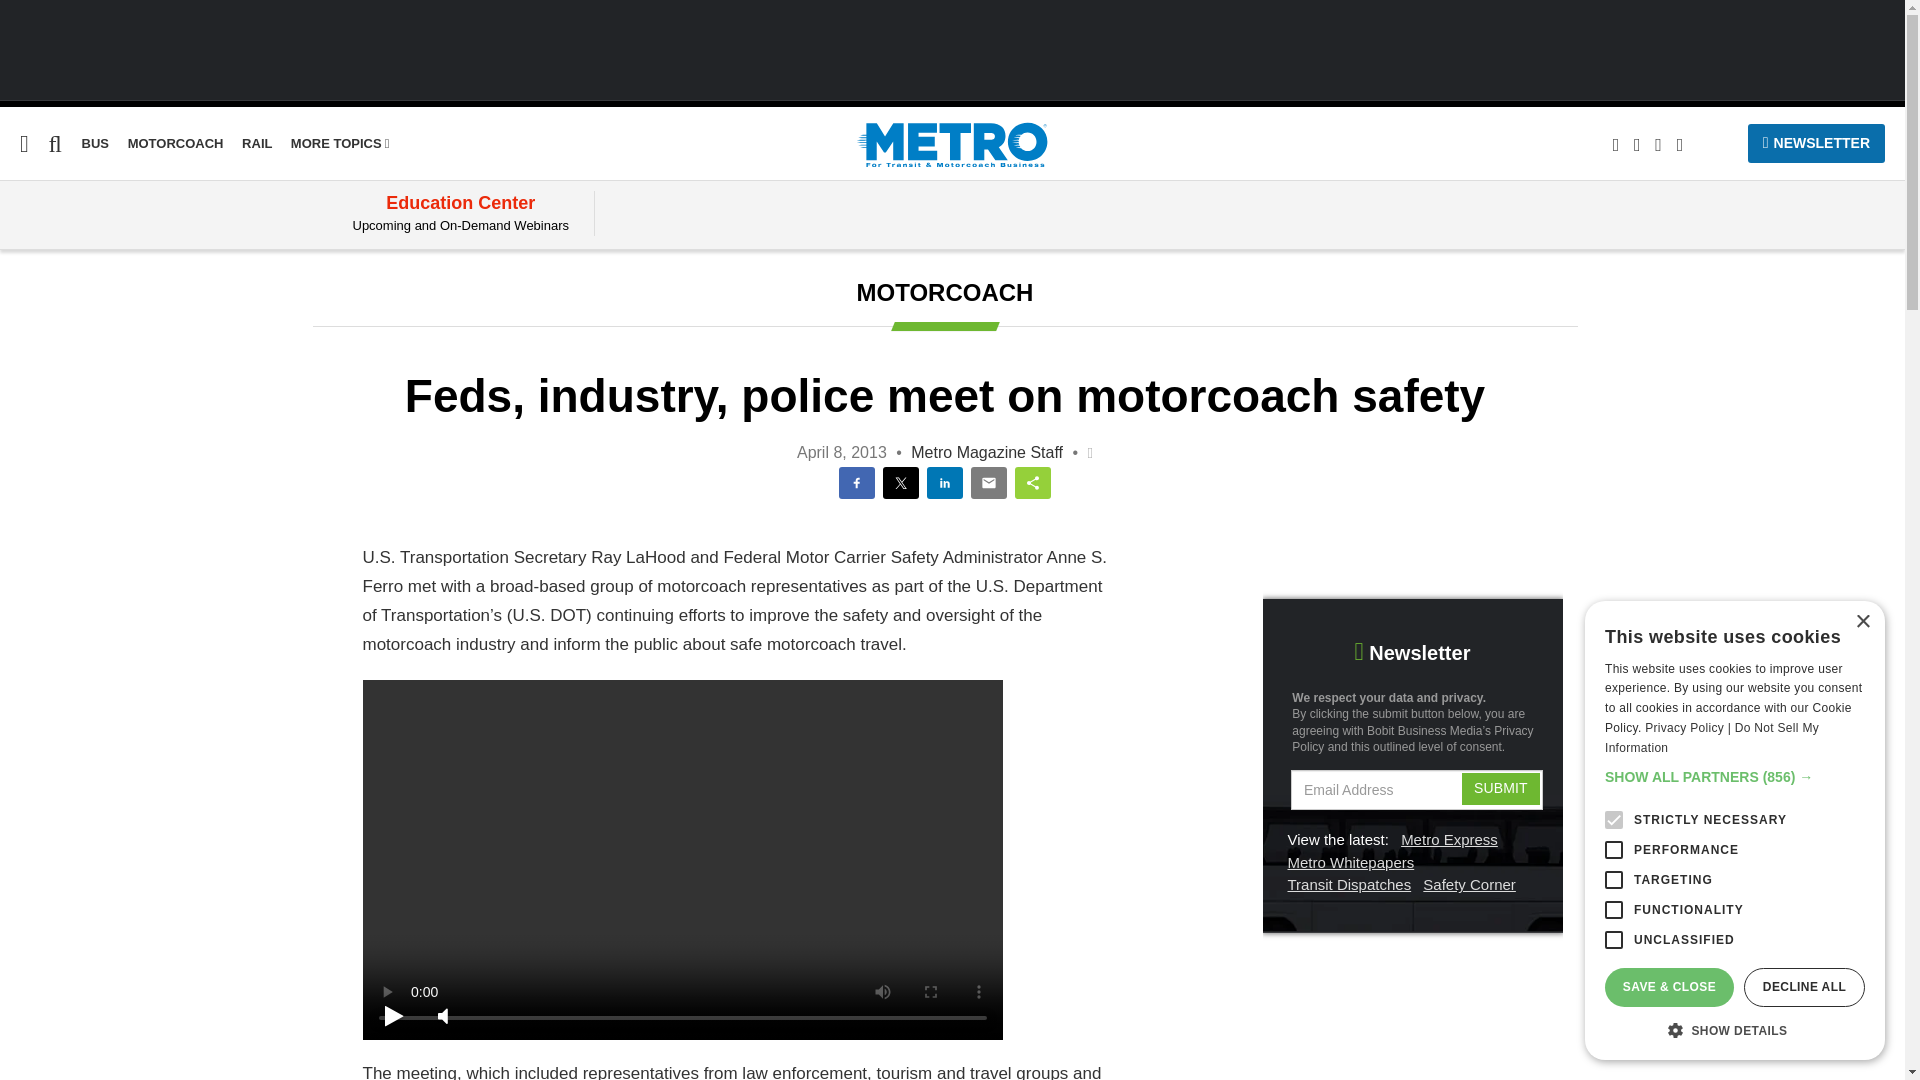  Describe the element at coordinates (42, 349) in the screenshot. I see `Paratransit` at that location.